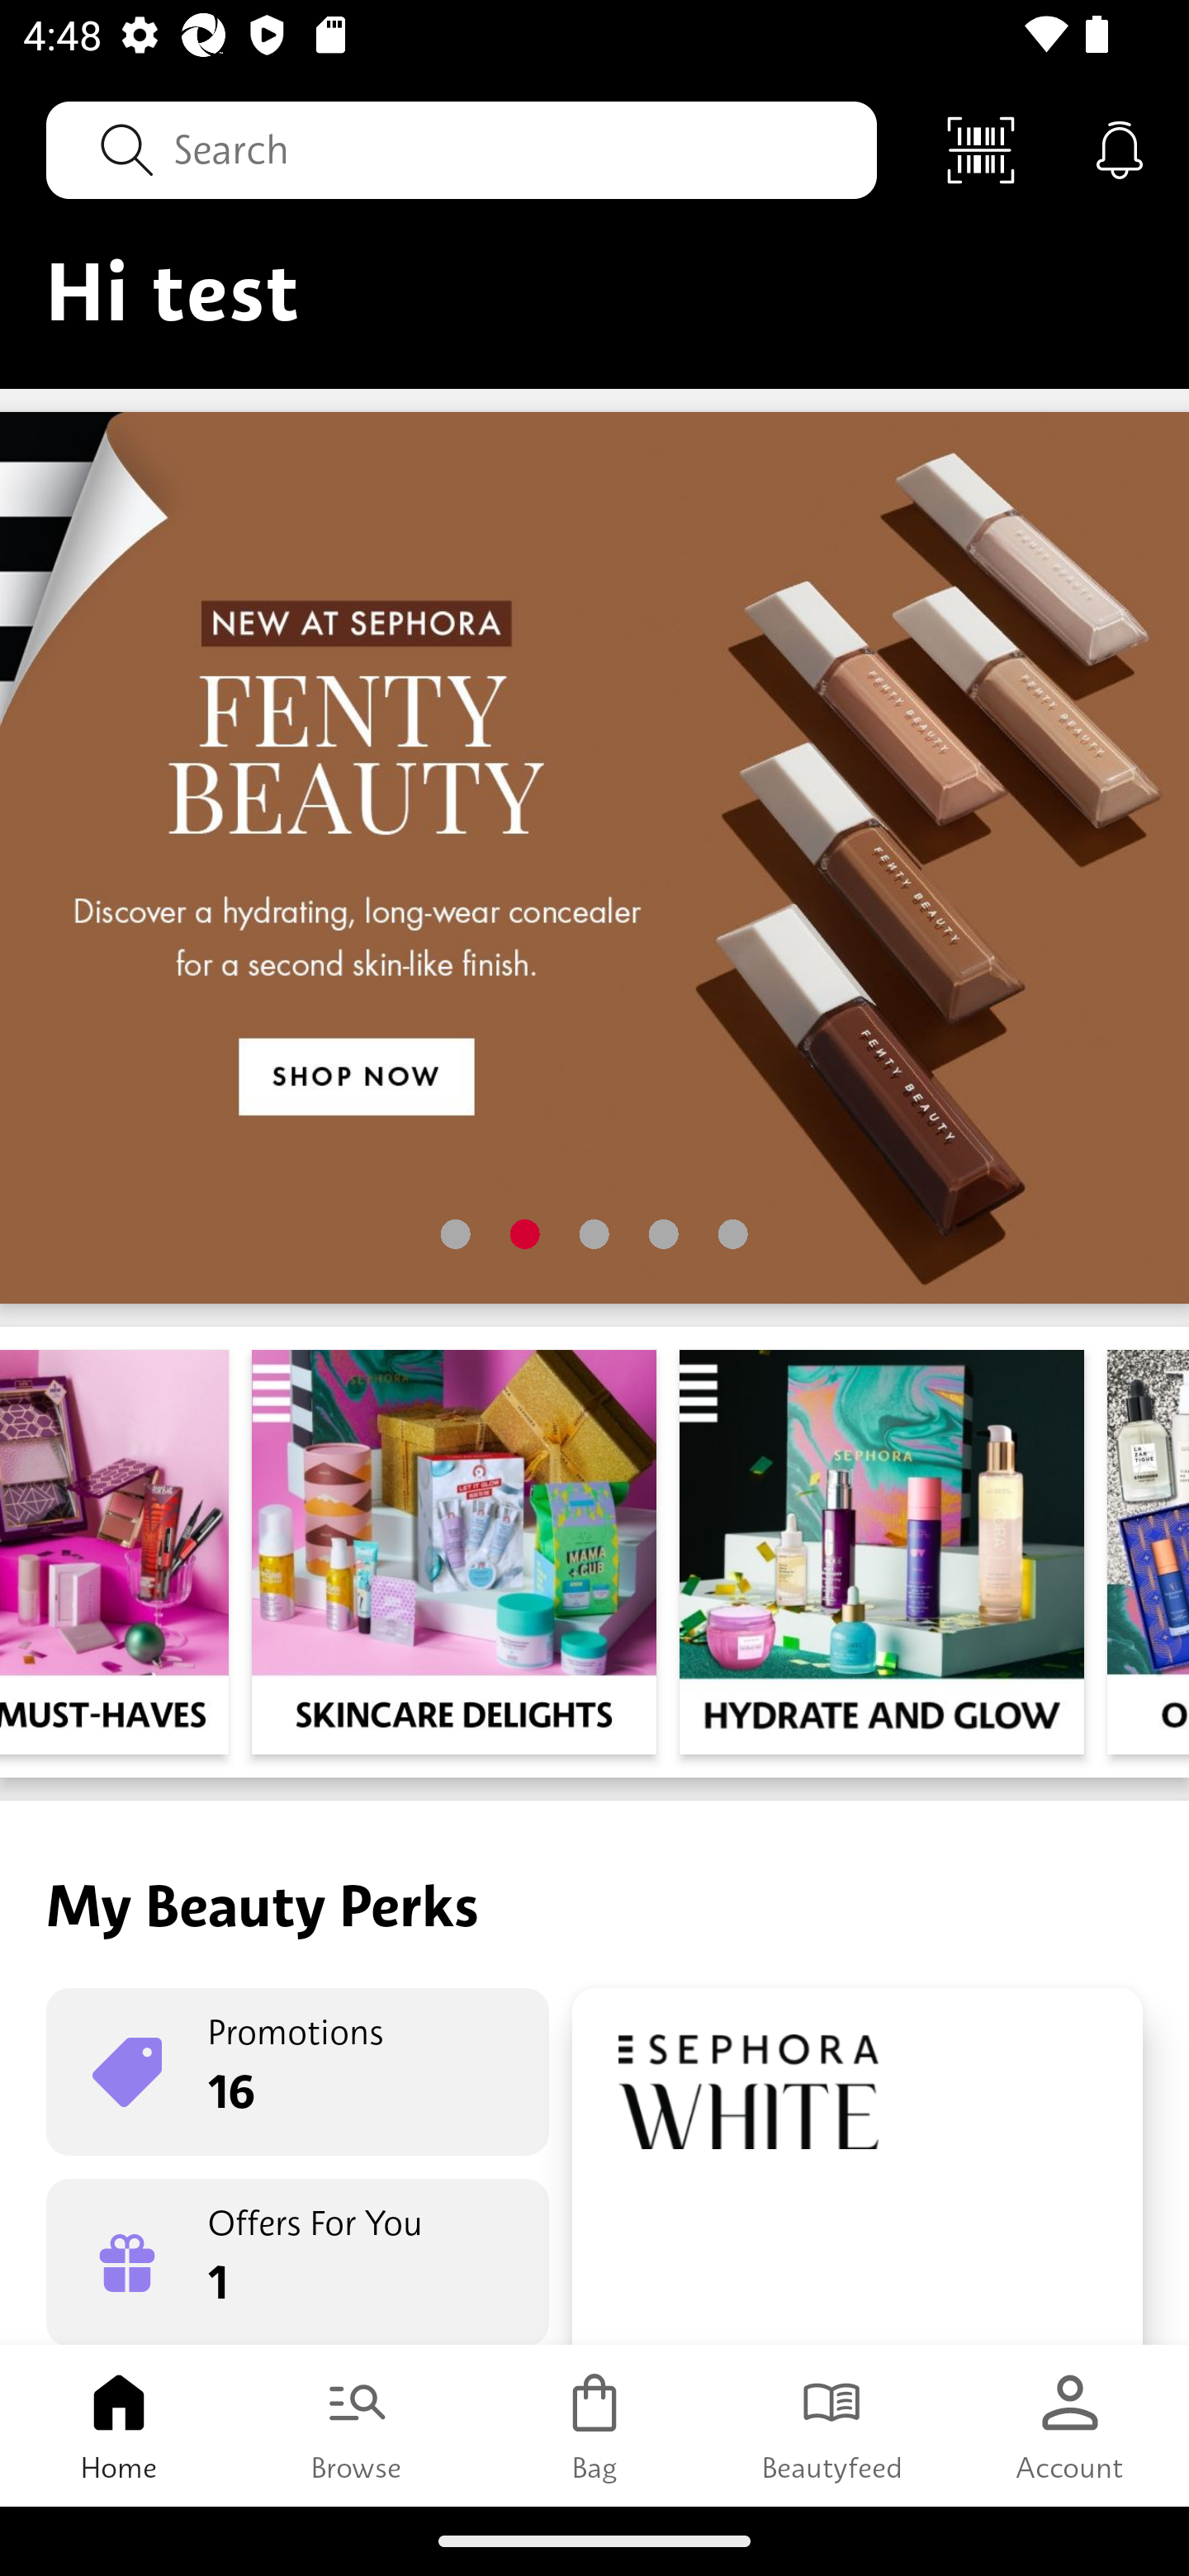  What do you see at coordinates (1070, 2425) in the screenshot?
I see `Account` at bounding box center [1070, 2425].